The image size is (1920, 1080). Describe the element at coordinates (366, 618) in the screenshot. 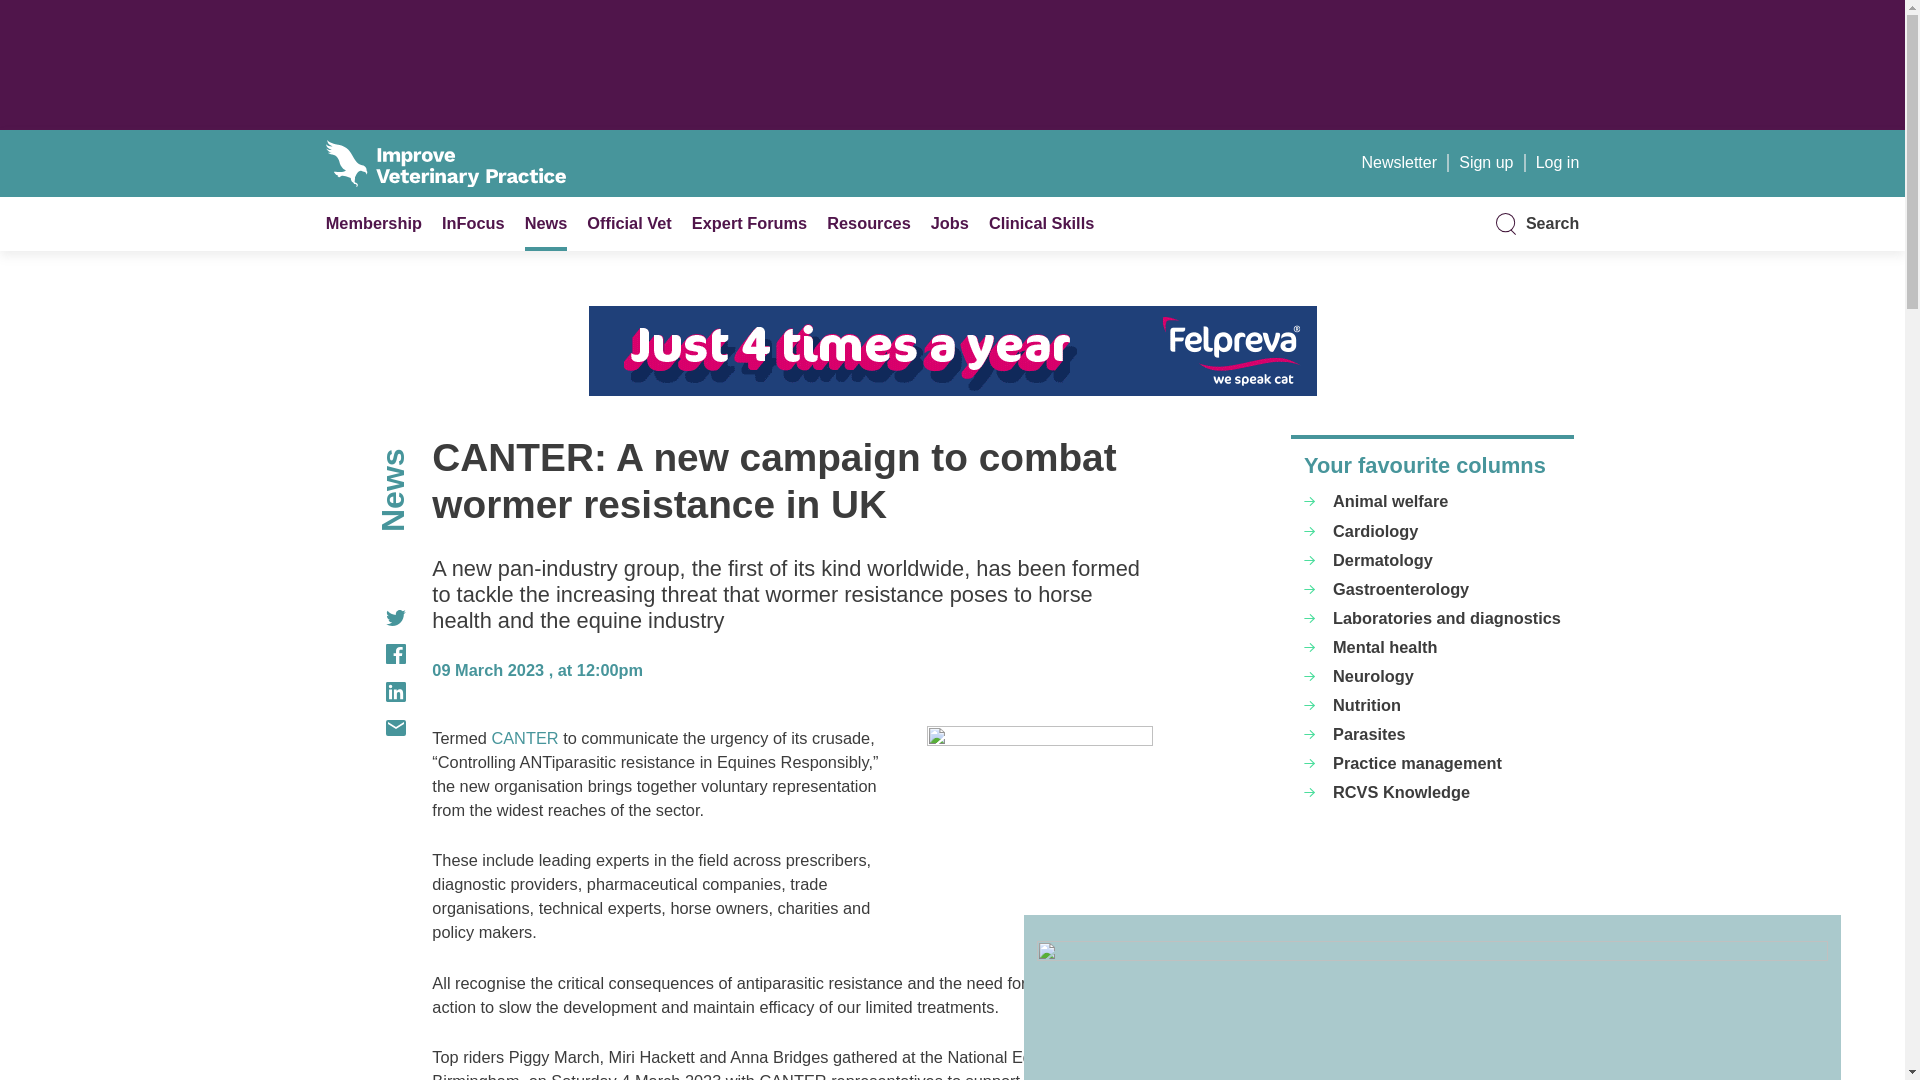

I see `Share on Twitter` at that location.